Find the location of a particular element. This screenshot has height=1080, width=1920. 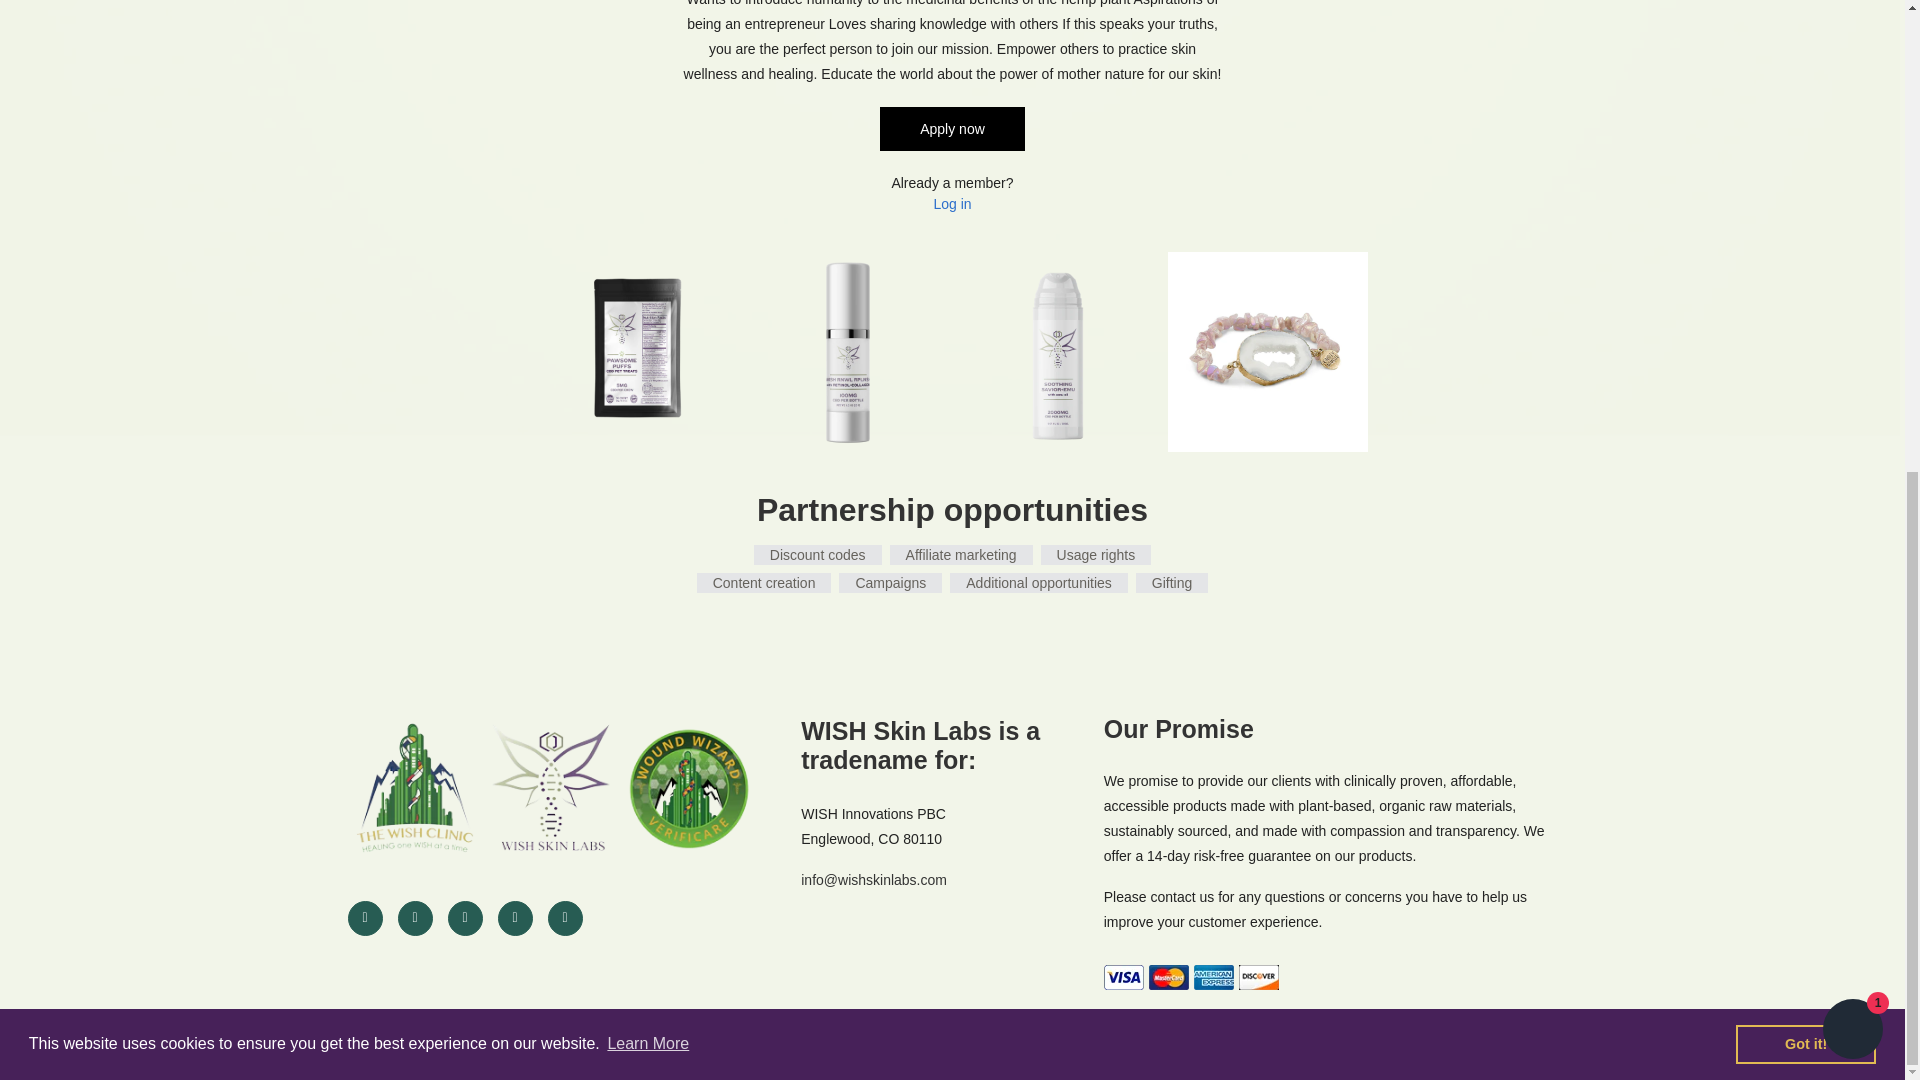

Got it! is located at coordinates (1805, 212).